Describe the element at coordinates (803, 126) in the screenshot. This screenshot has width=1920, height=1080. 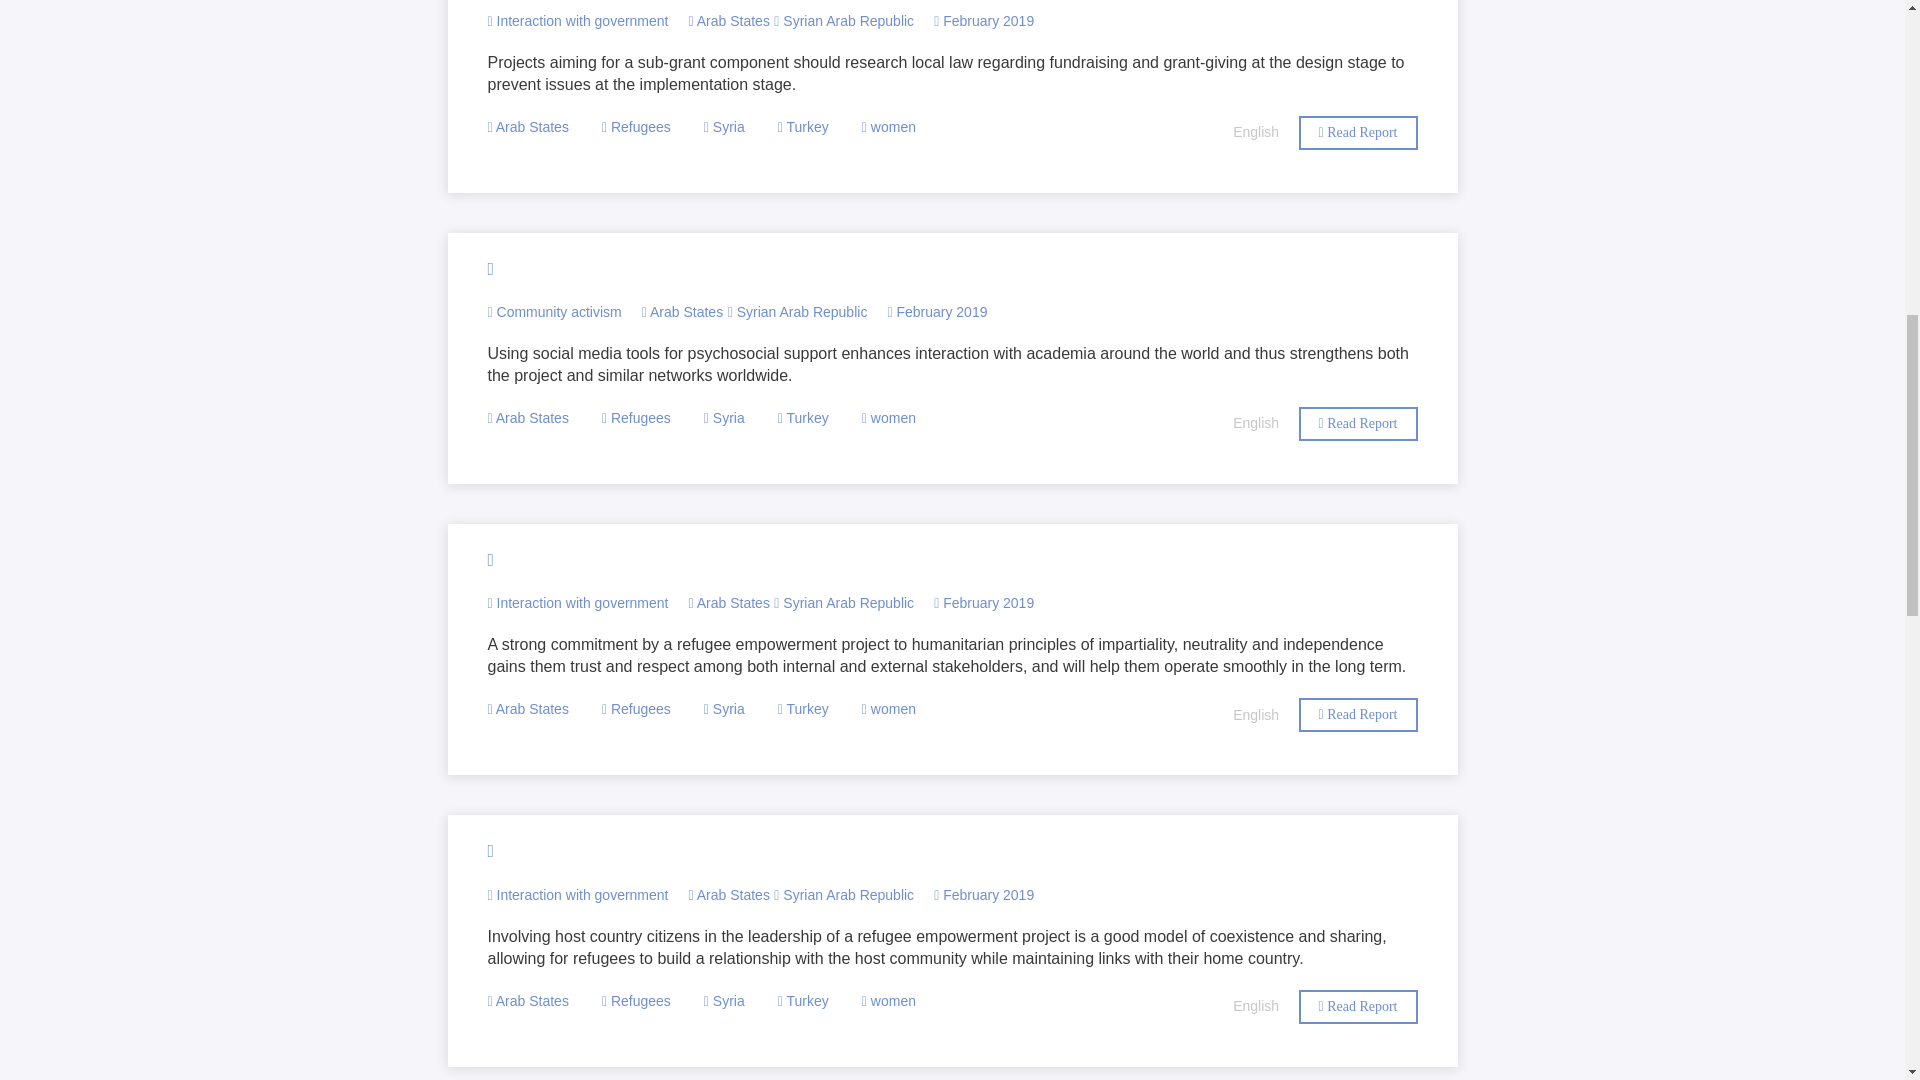
I see `Turkey` at that location.